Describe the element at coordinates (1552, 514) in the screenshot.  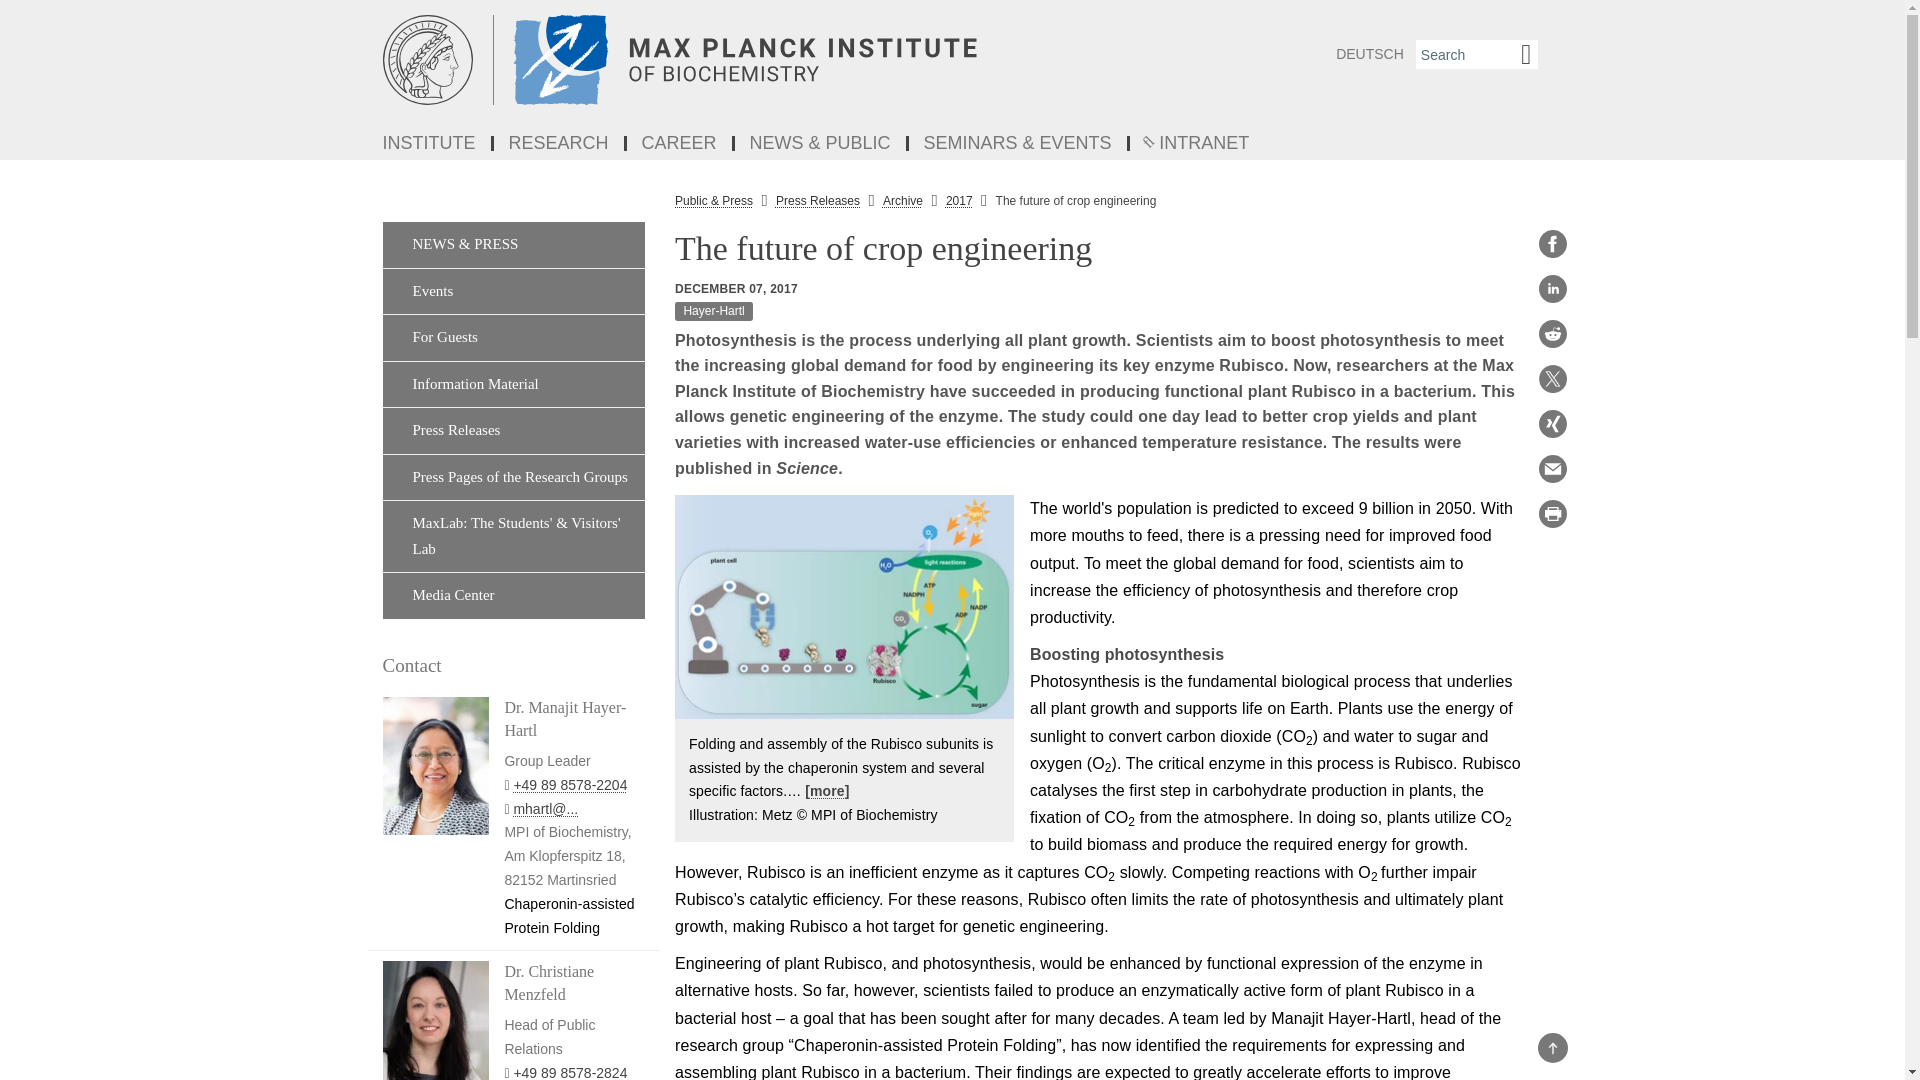
I see `Print` at that location.